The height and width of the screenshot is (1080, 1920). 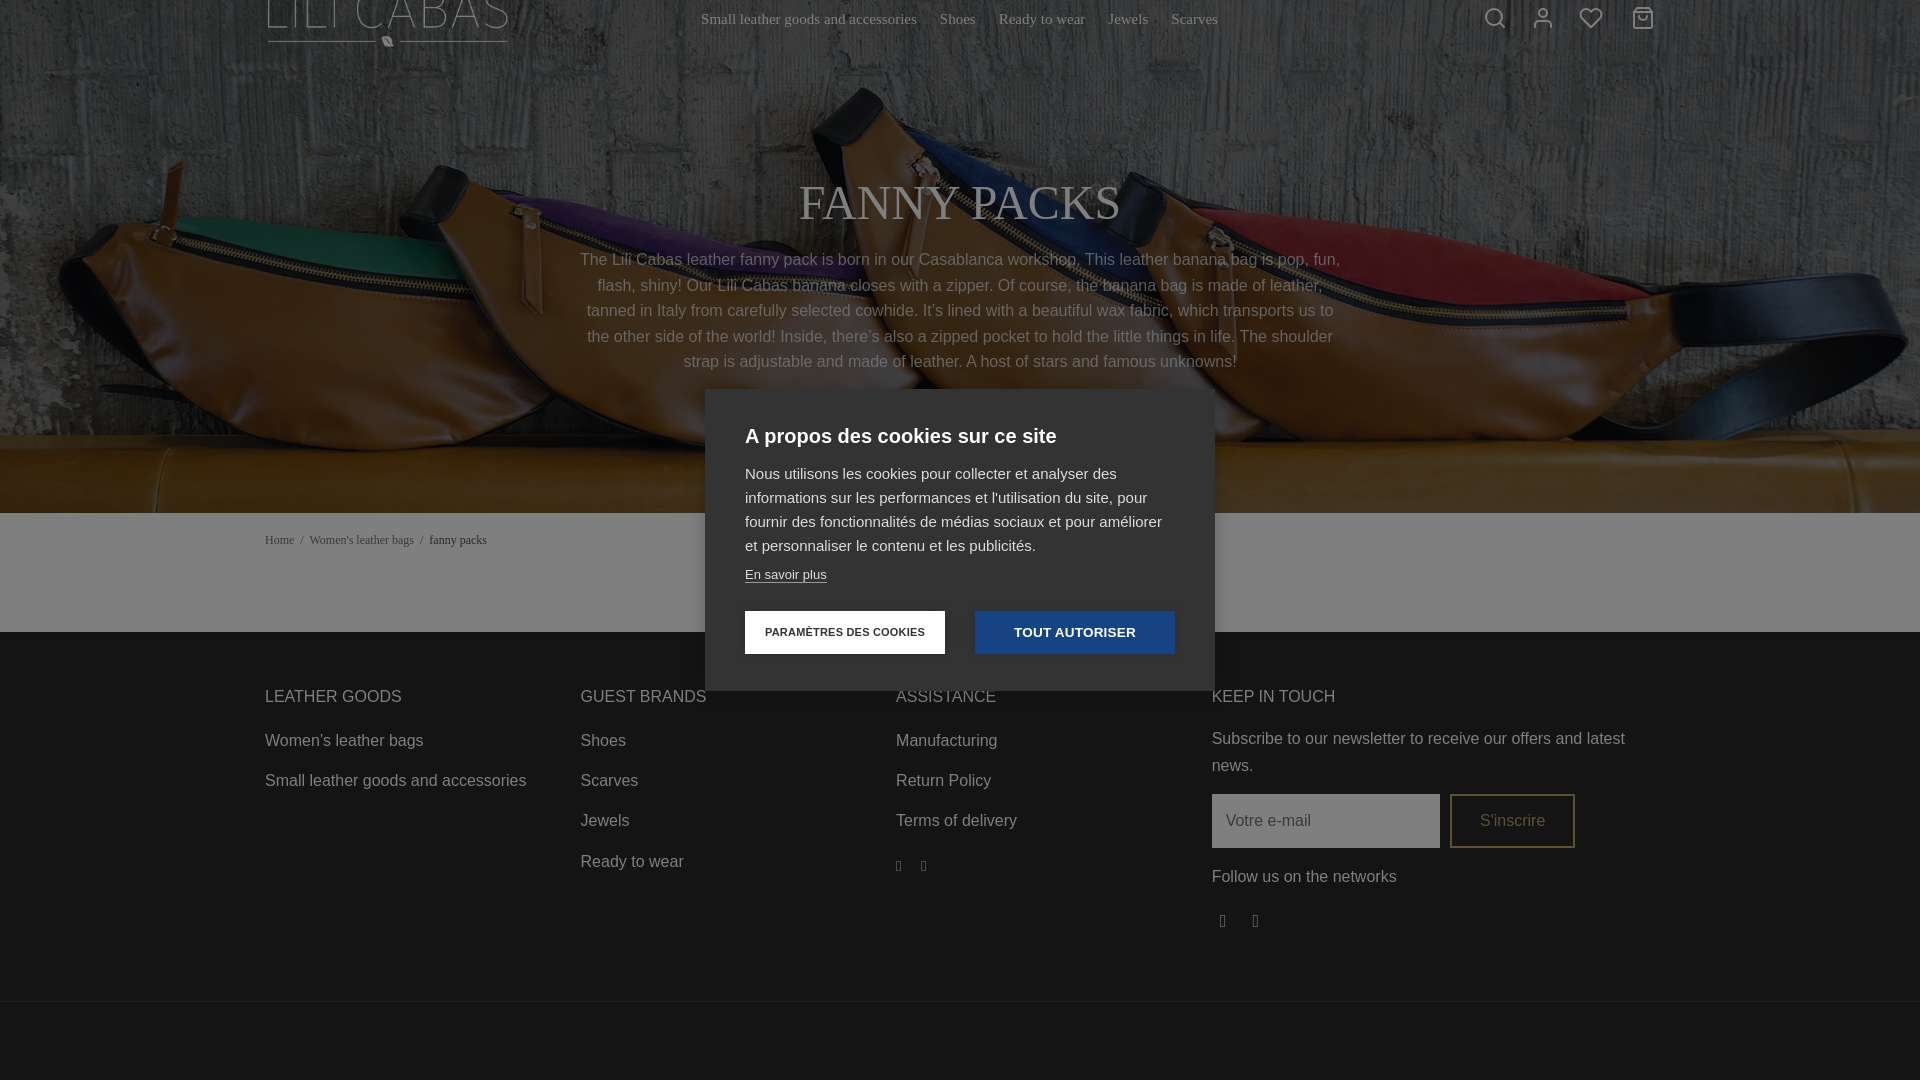 What do you see at coordinates (1128, 18) in the screenshot?
I see `Jewels` at bounding box center [1128, 18].